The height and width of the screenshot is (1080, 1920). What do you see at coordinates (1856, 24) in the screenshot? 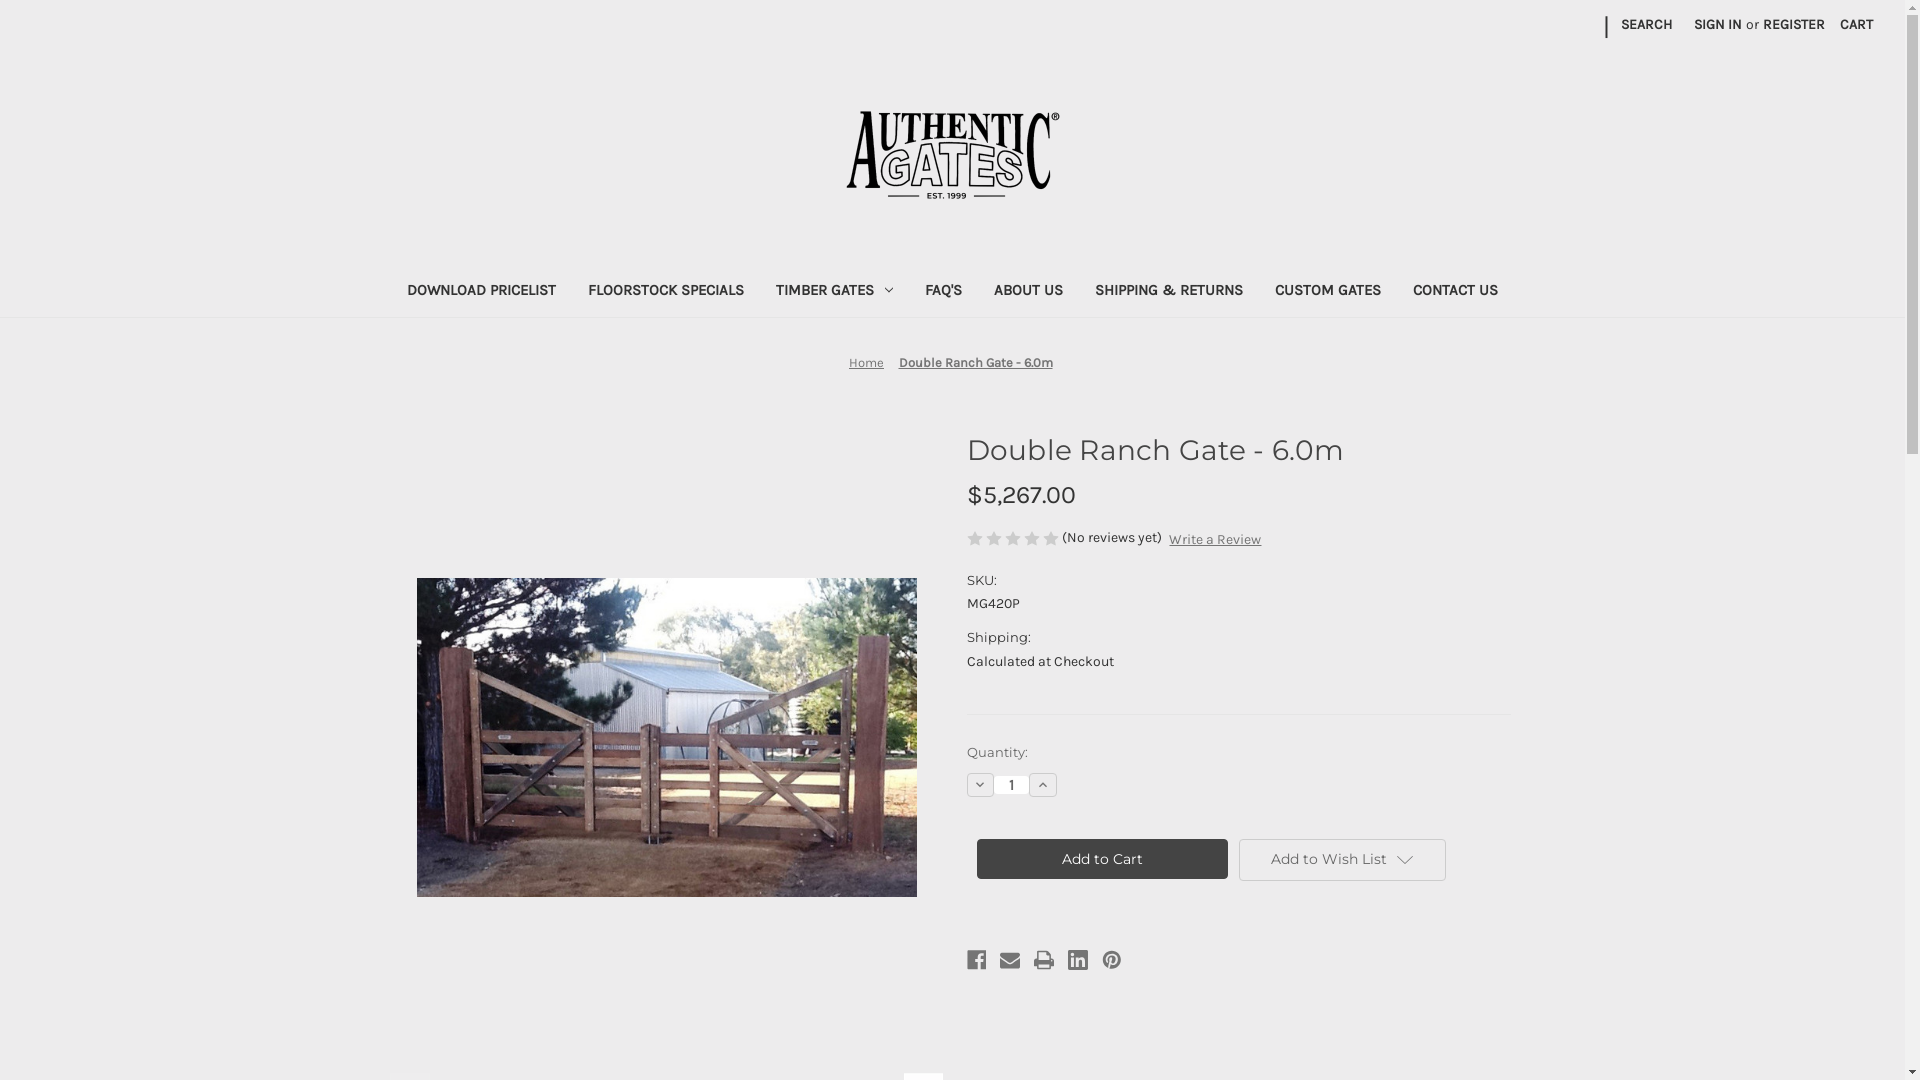
I see `CART` at bounding box center [1856, 24].